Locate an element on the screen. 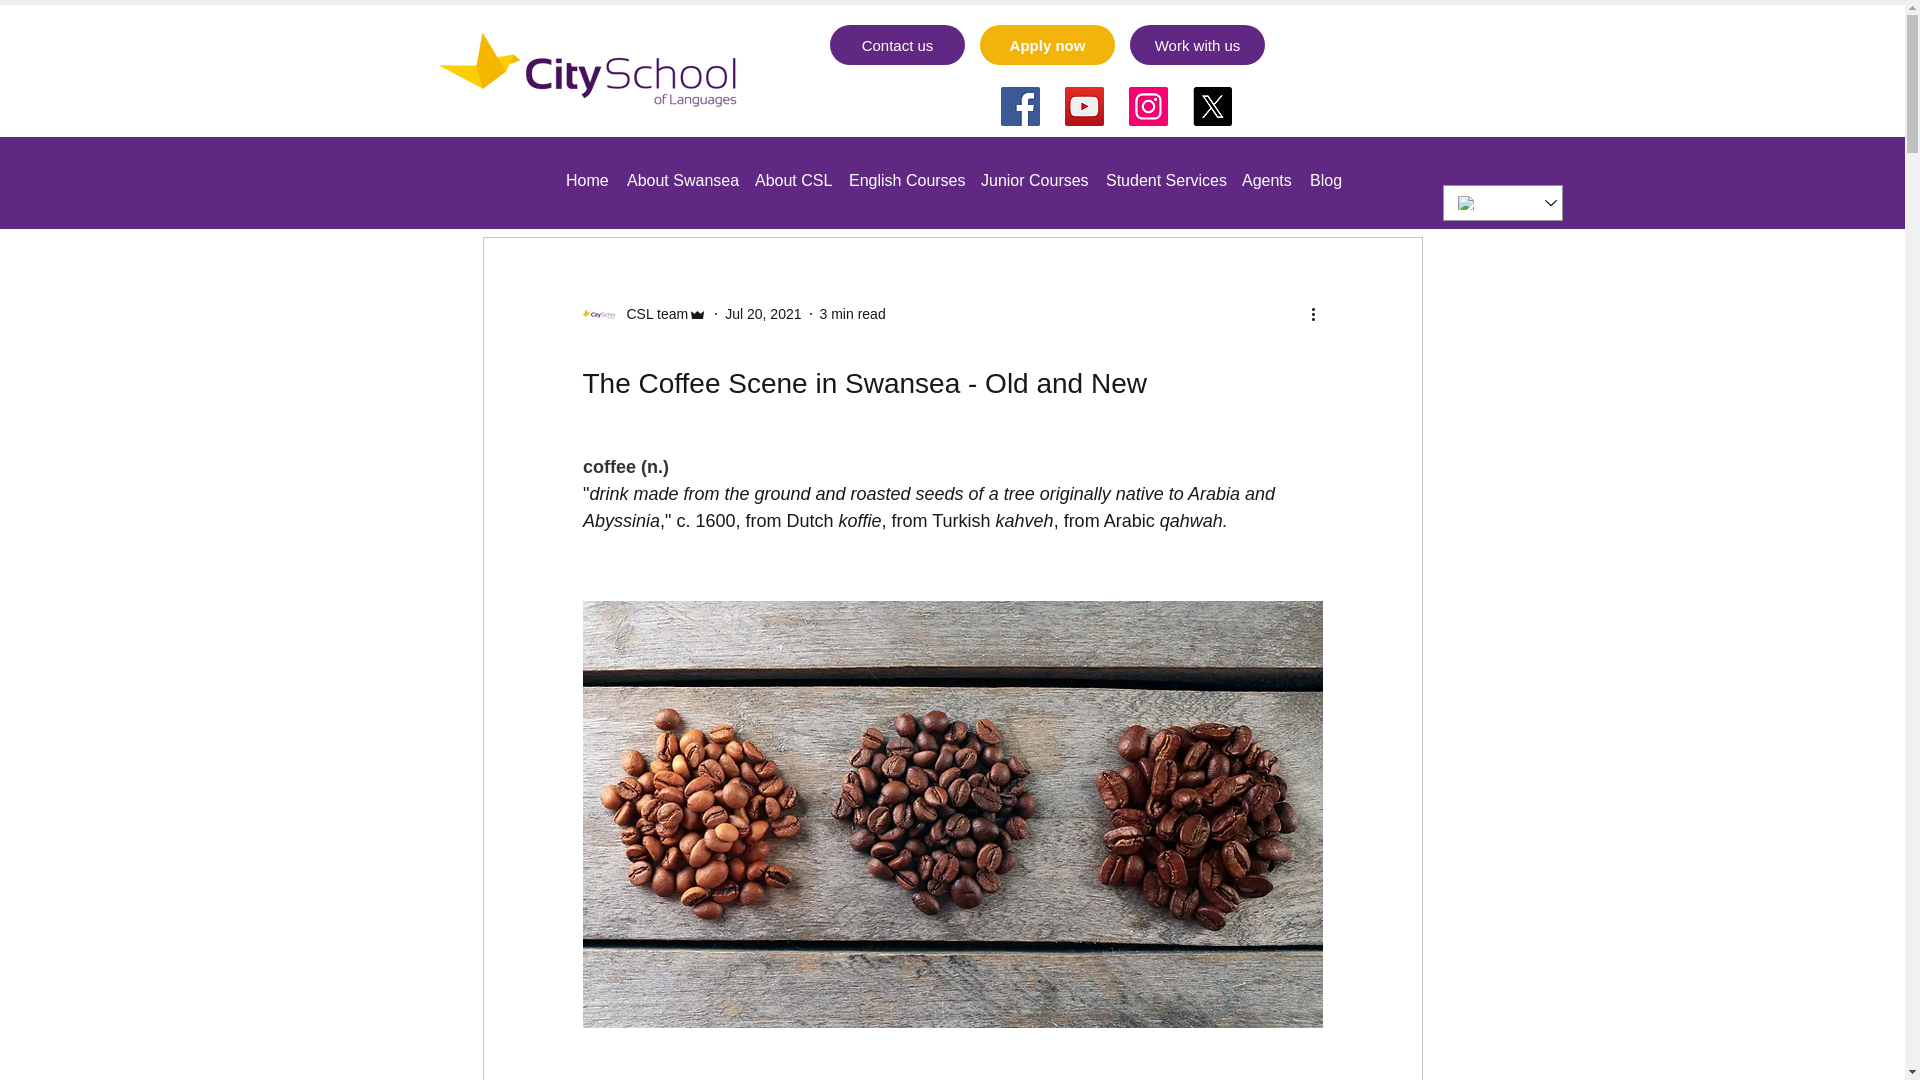  Contact us is located at coordinates (897, 44).